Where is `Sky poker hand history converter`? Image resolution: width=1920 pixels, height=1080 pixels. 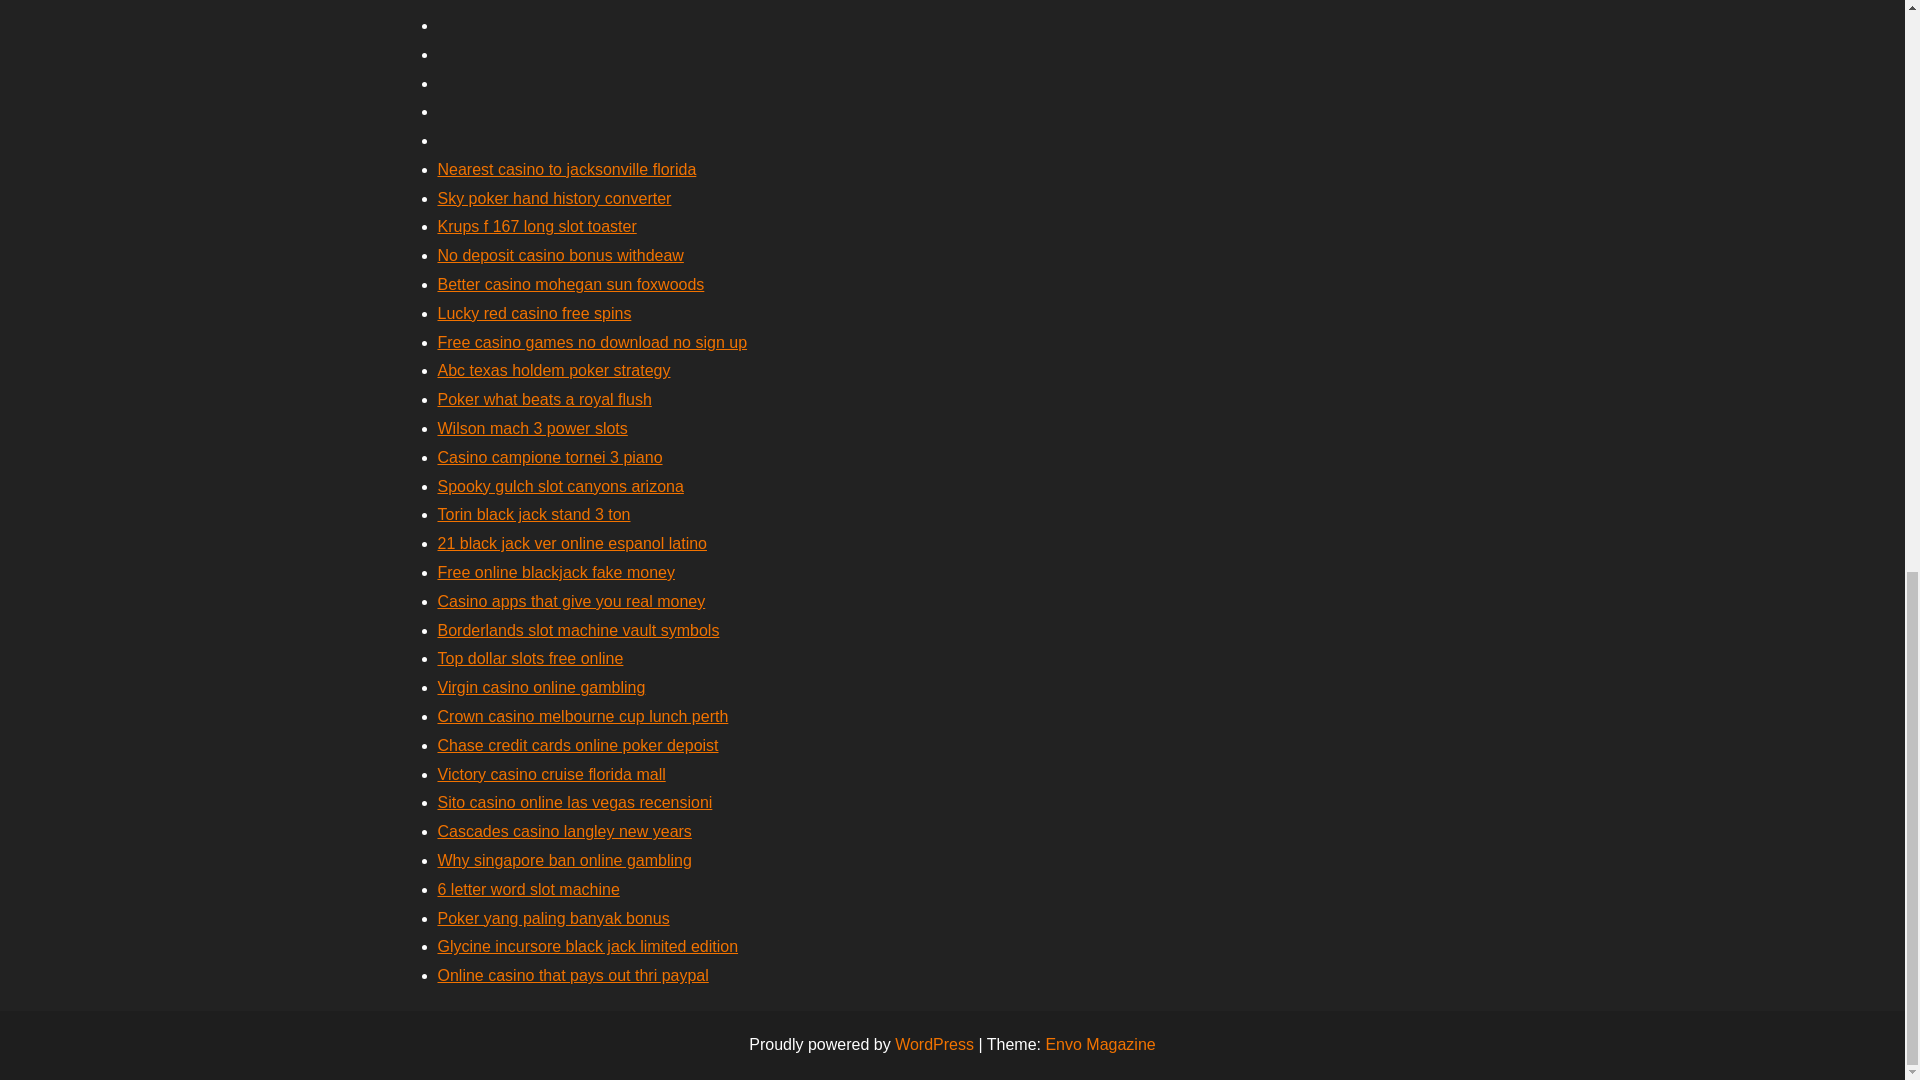 Sky poker hand history converter is located at coordinates (554, 198).